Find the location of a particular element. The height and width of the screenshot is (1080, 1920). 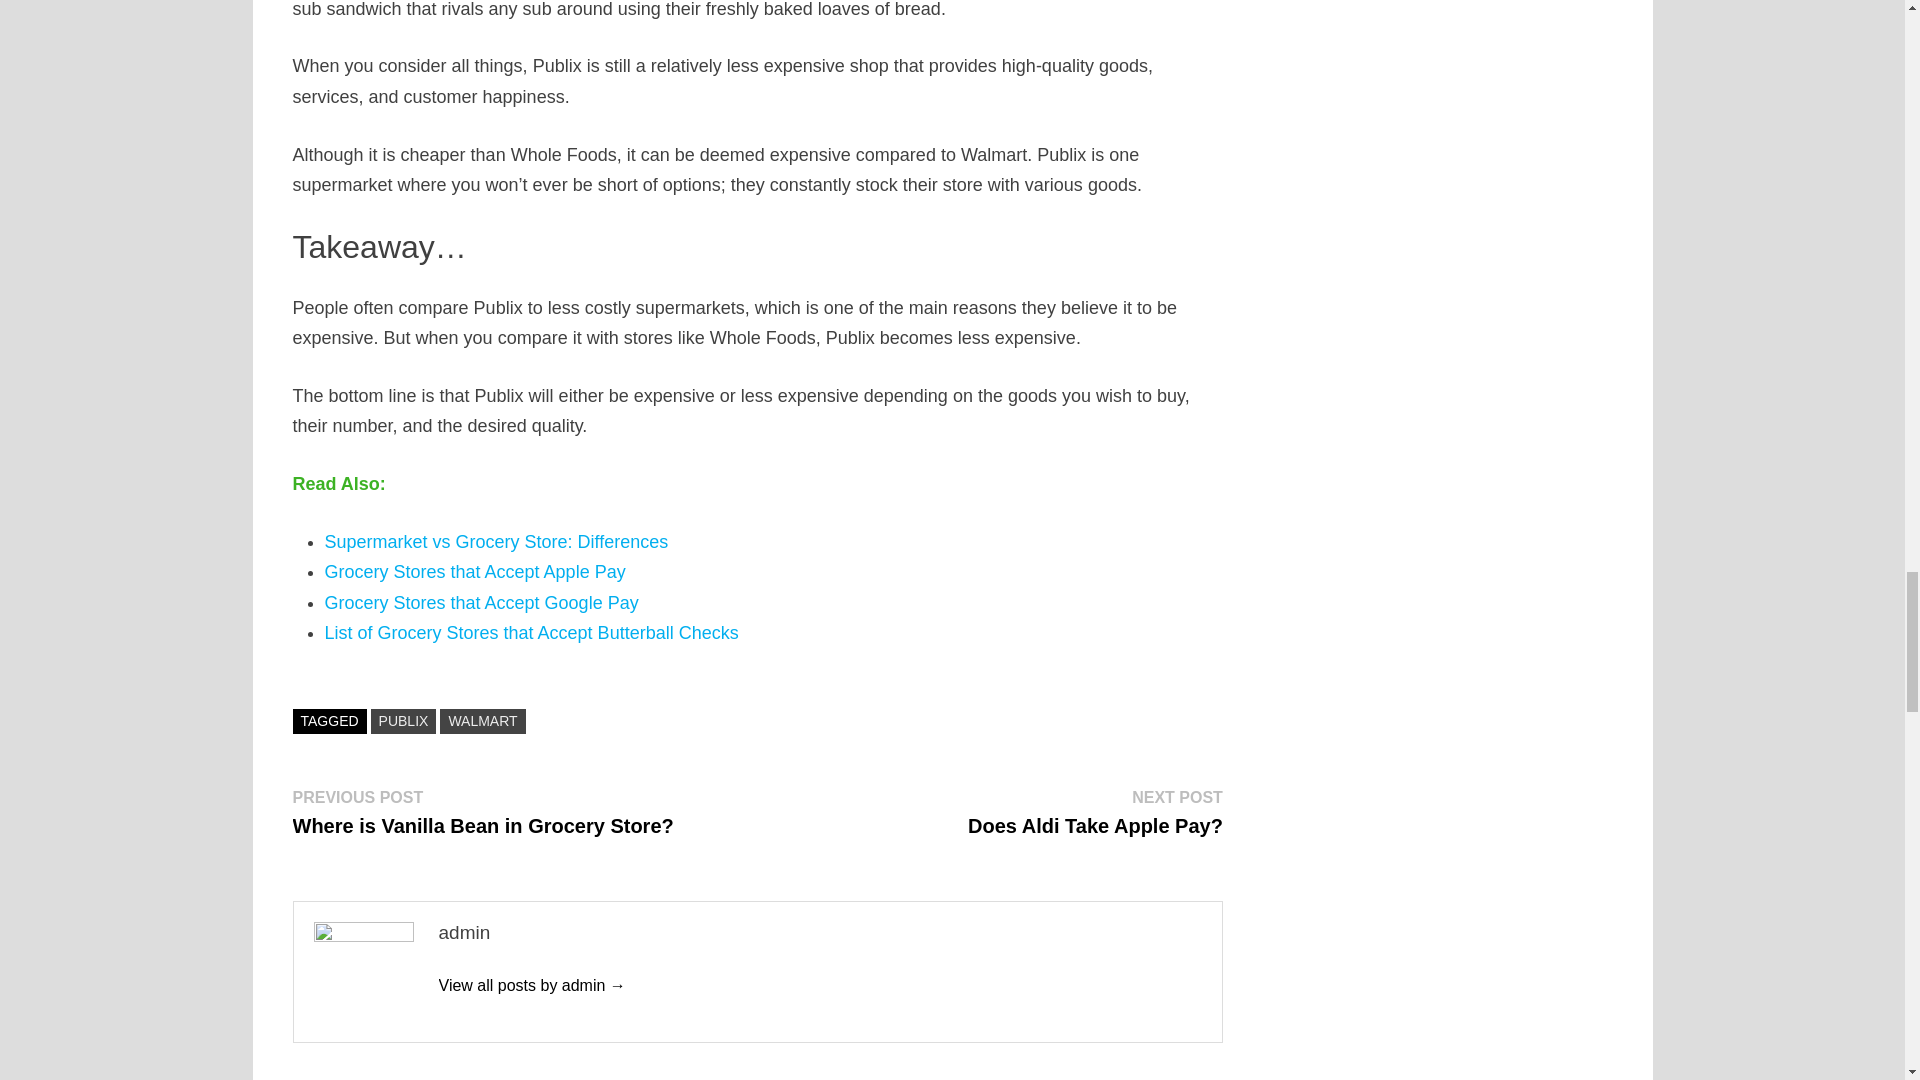

WALMART is located at coordinates (482, 721).